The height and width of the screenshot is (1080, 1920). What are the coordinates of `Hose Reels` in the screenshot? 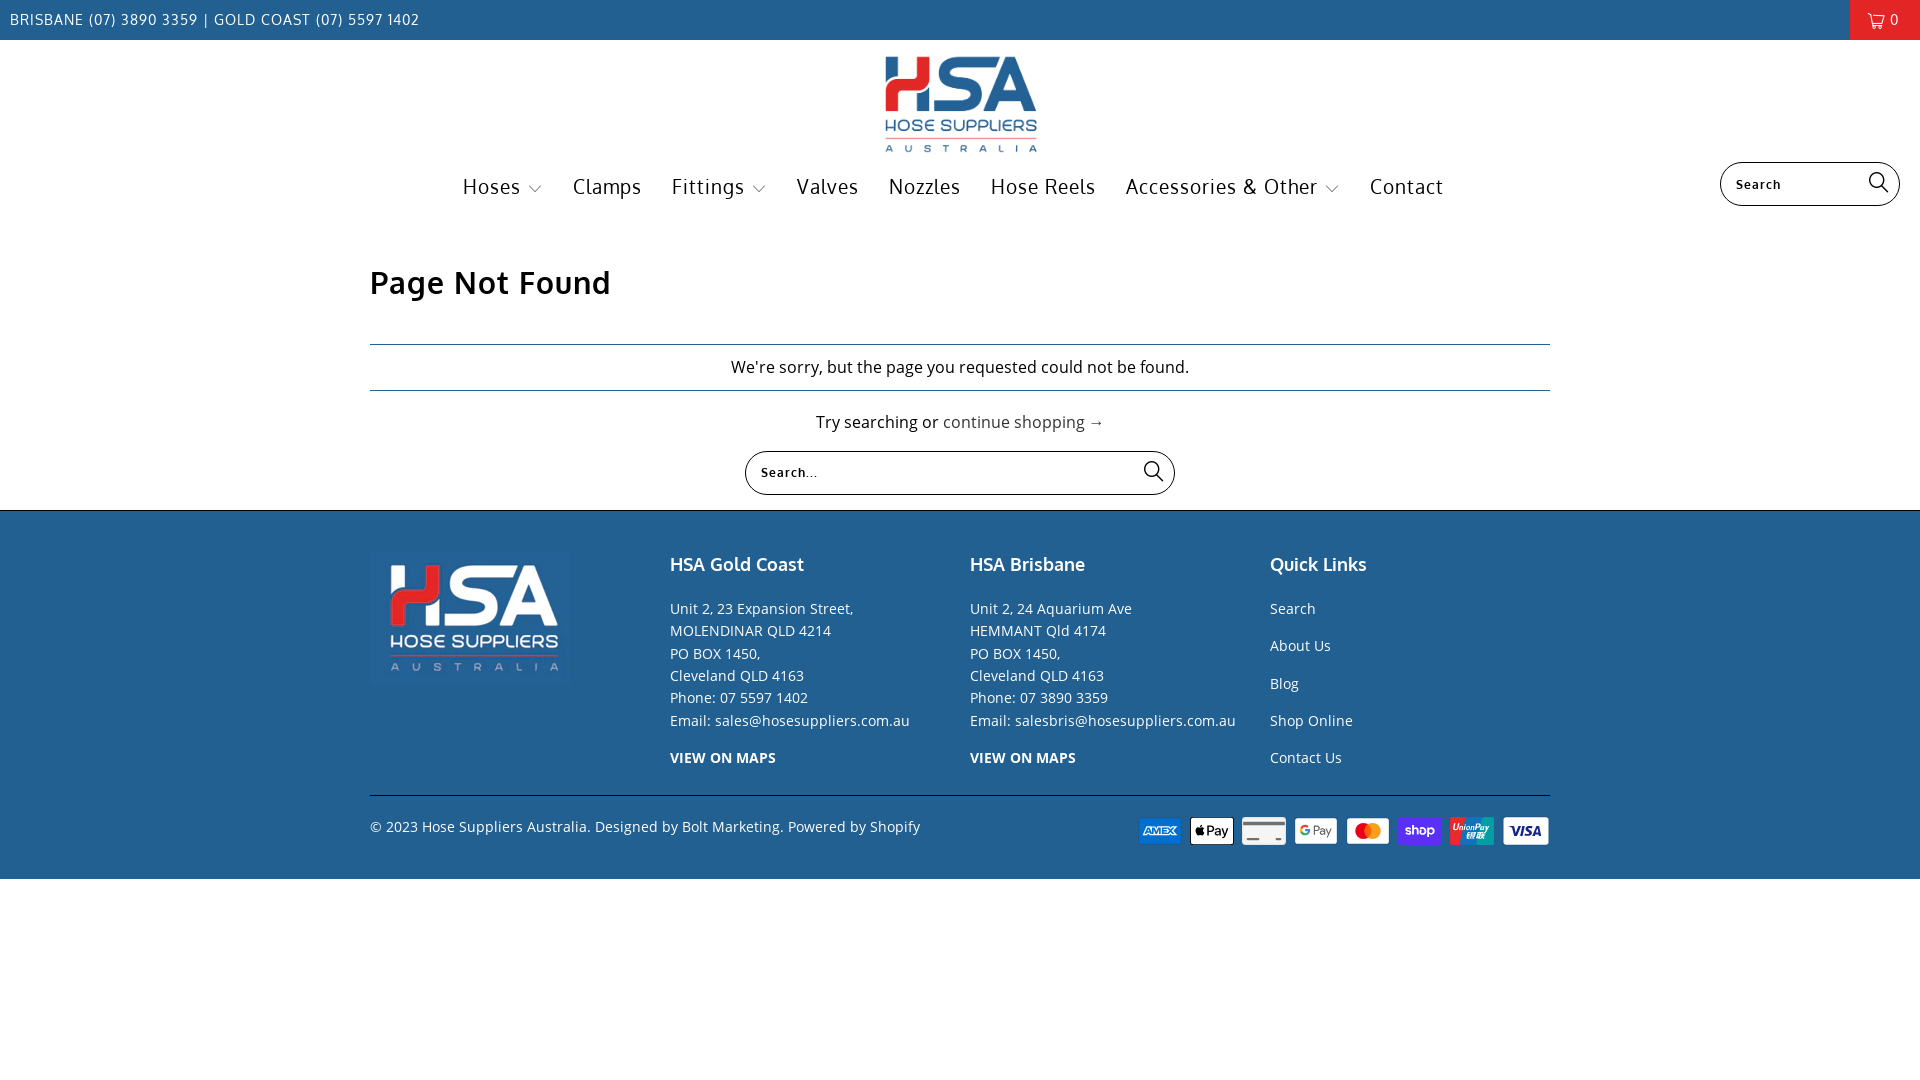 It's located at (1044, 188).